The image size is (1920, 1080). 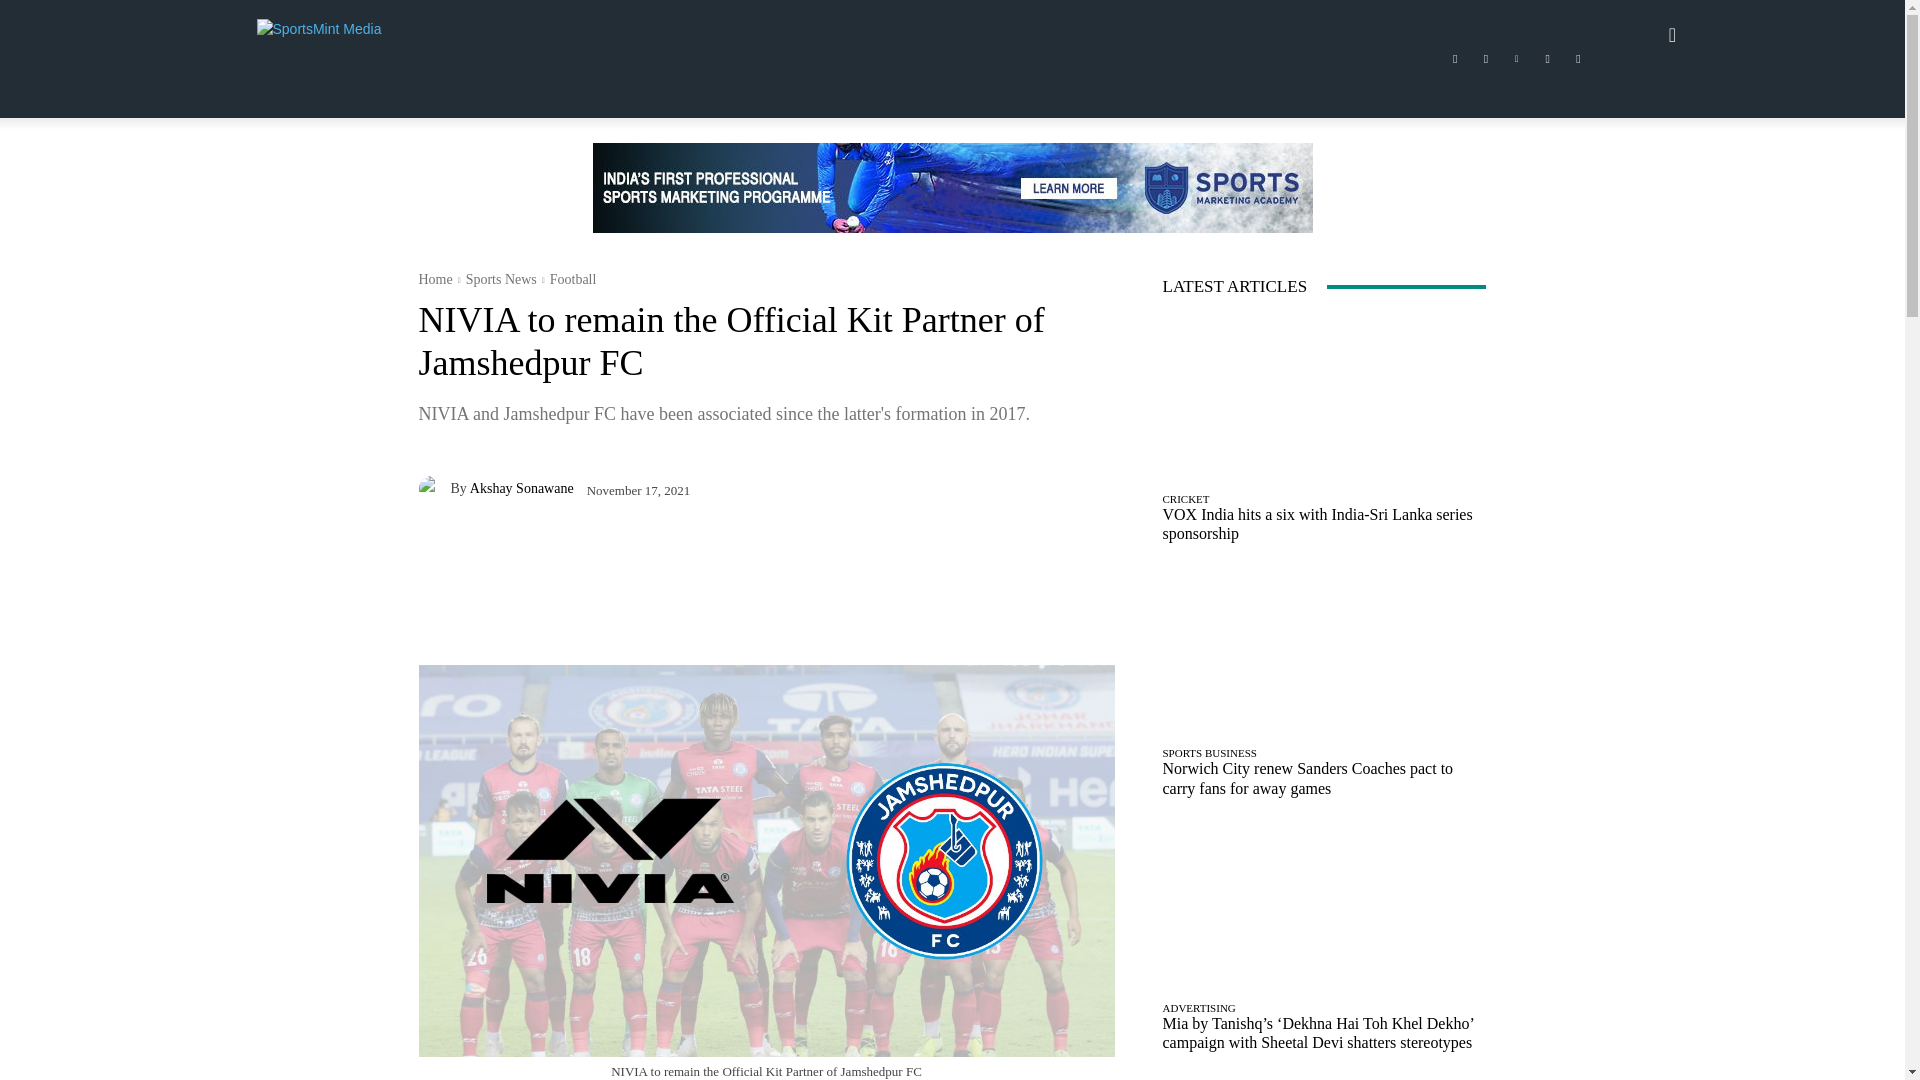 What do you see at coordinates (340, 34) in the screenshot?
I see `SportsMint Media` at bounding box center [340, 34].